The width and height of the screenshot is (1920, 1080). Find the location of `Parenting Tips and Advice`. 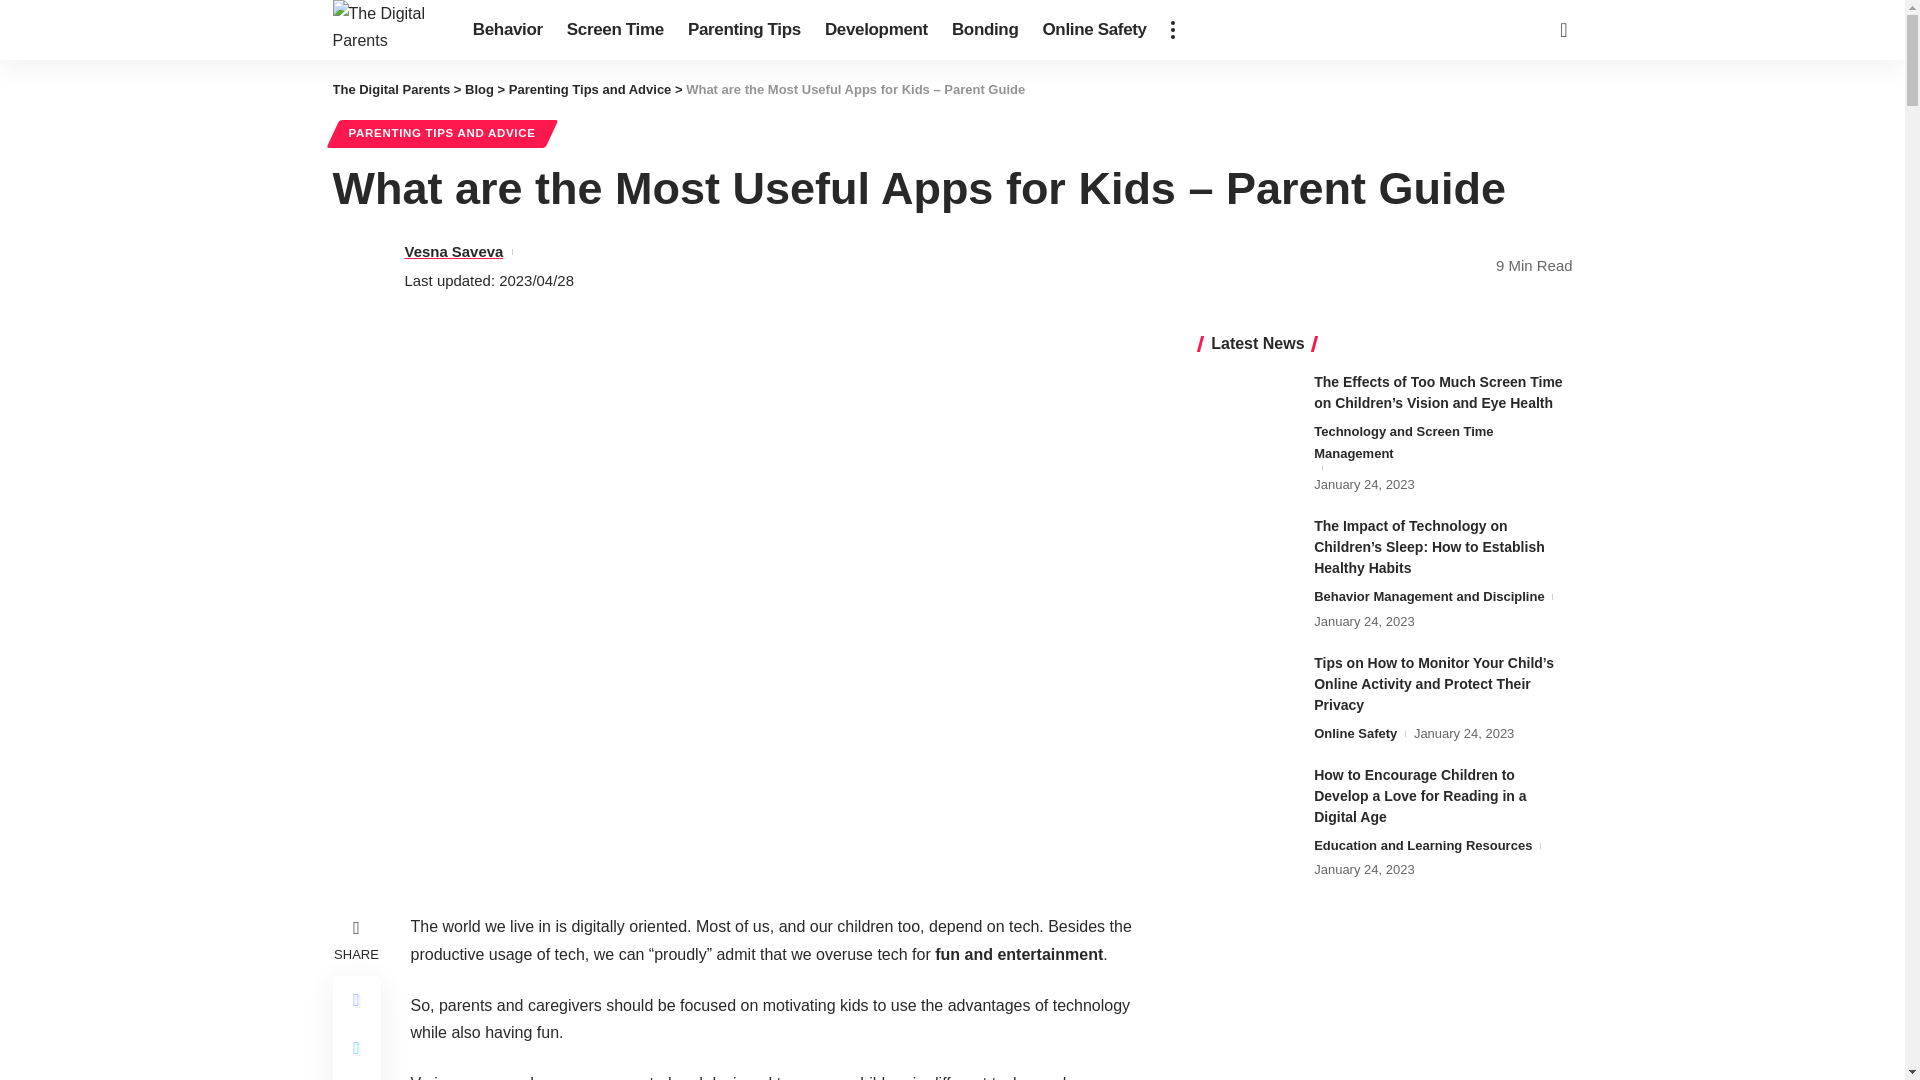

Parenting Tips and Advice is located at coordinates (590, 90).